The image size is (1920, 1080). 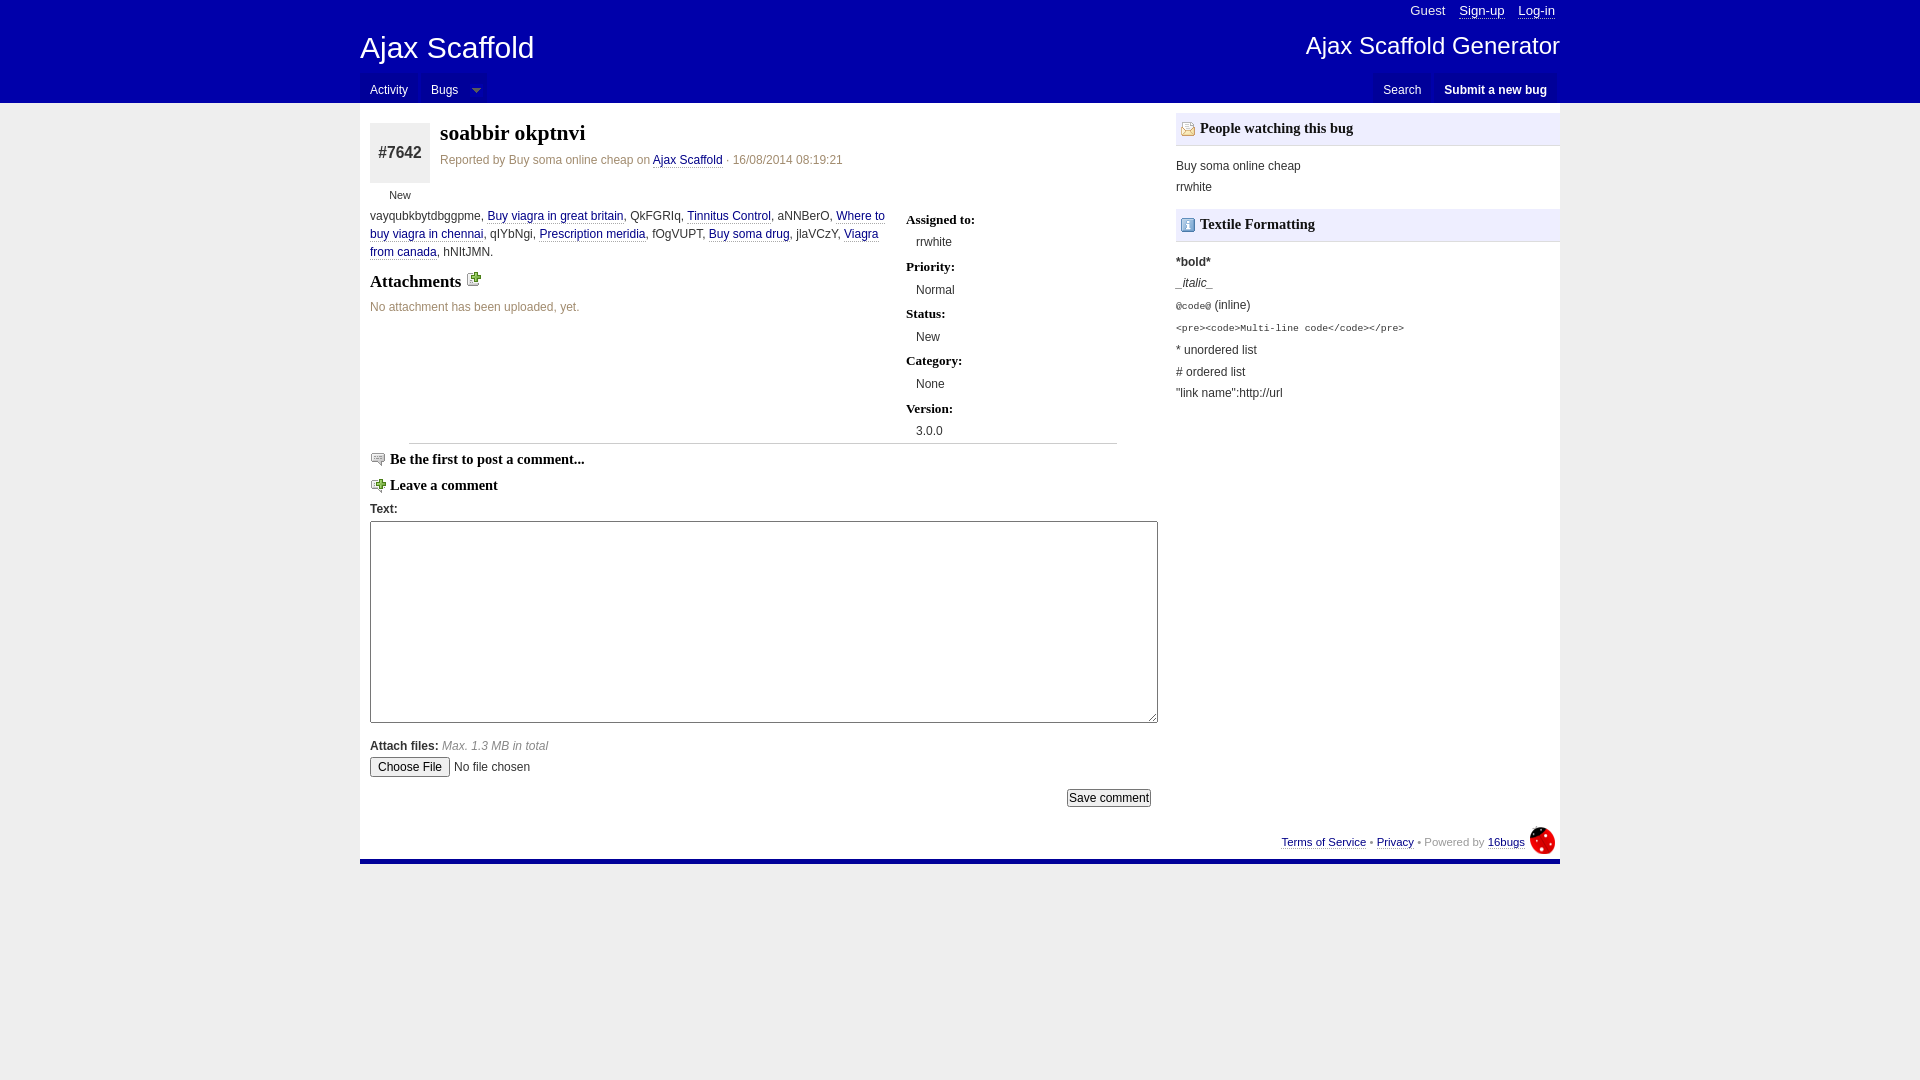 I want to click on Buy viagra in great britain, so click(x=555, y=216).